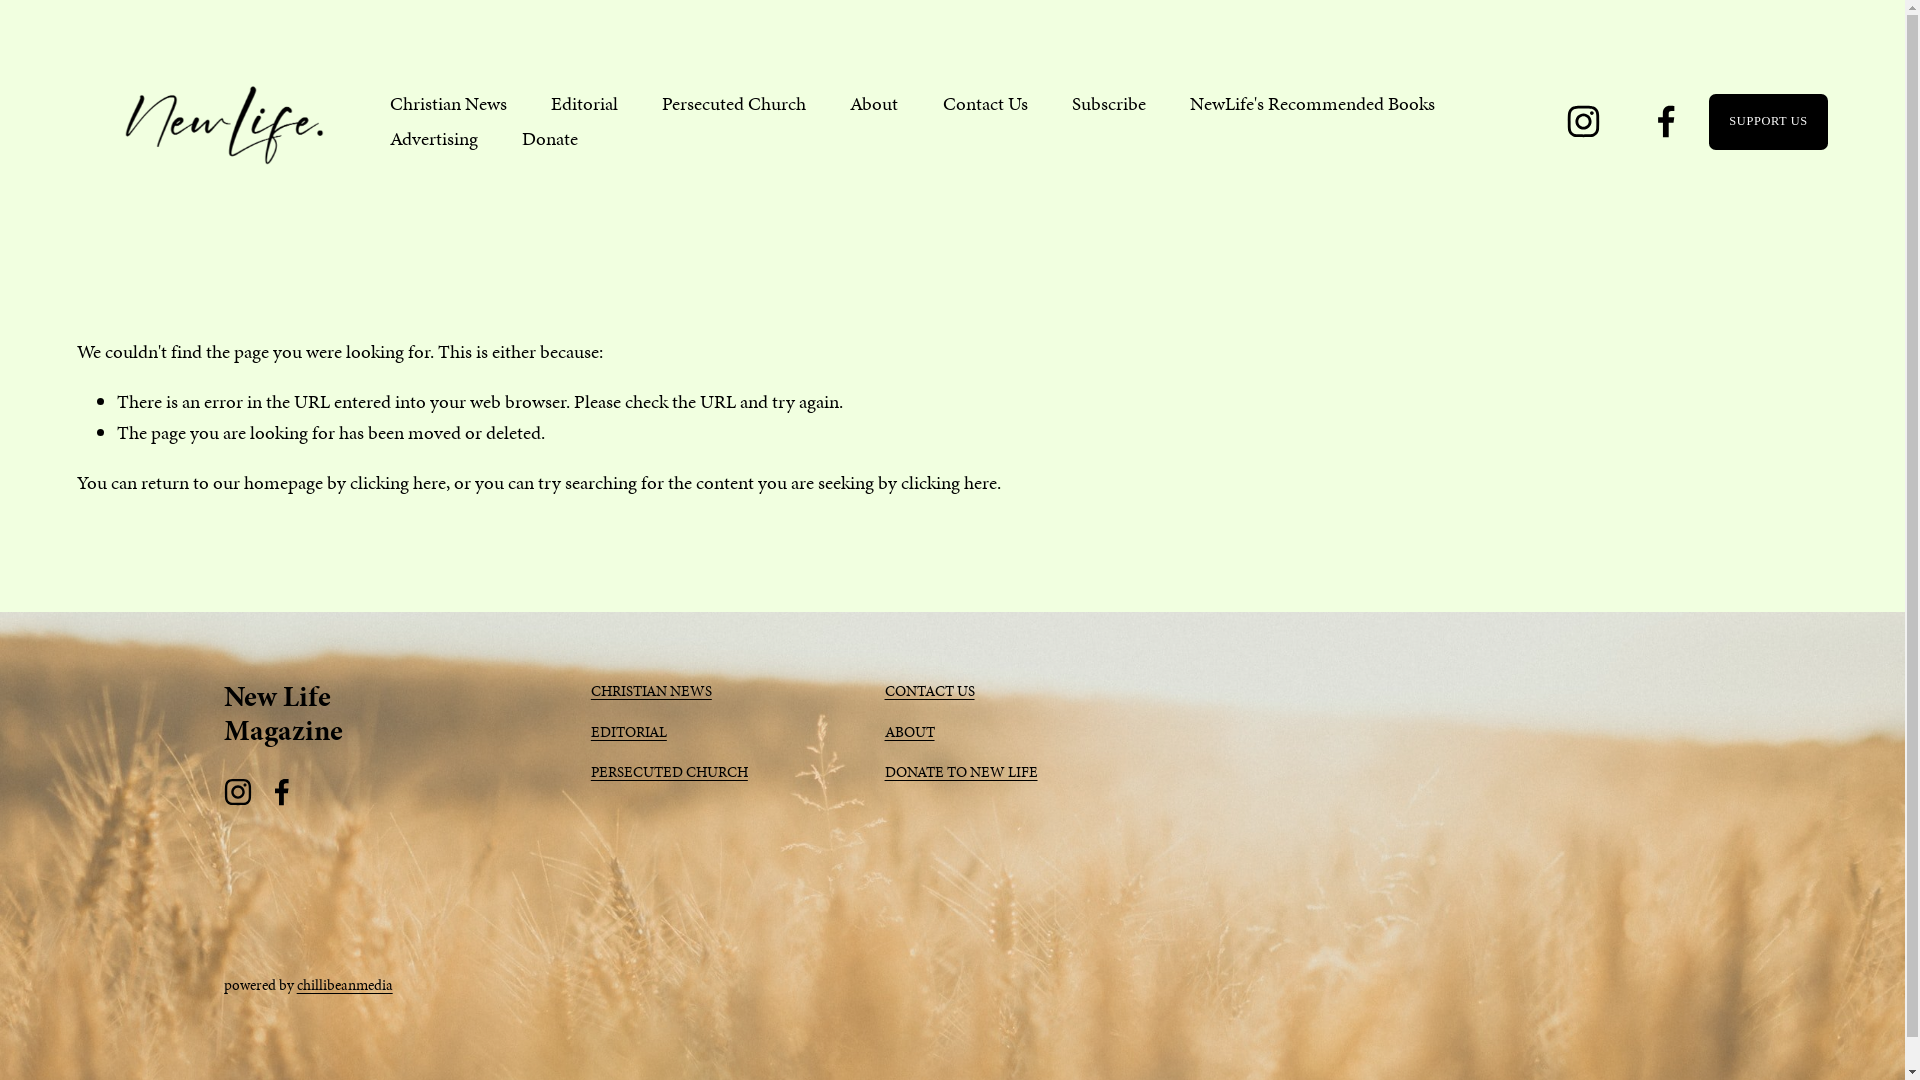  What do you see at coordinates (962, 773) in the screenshot?
I see `DONATE TO NEW LIFE` at bounding box center [962, 773].